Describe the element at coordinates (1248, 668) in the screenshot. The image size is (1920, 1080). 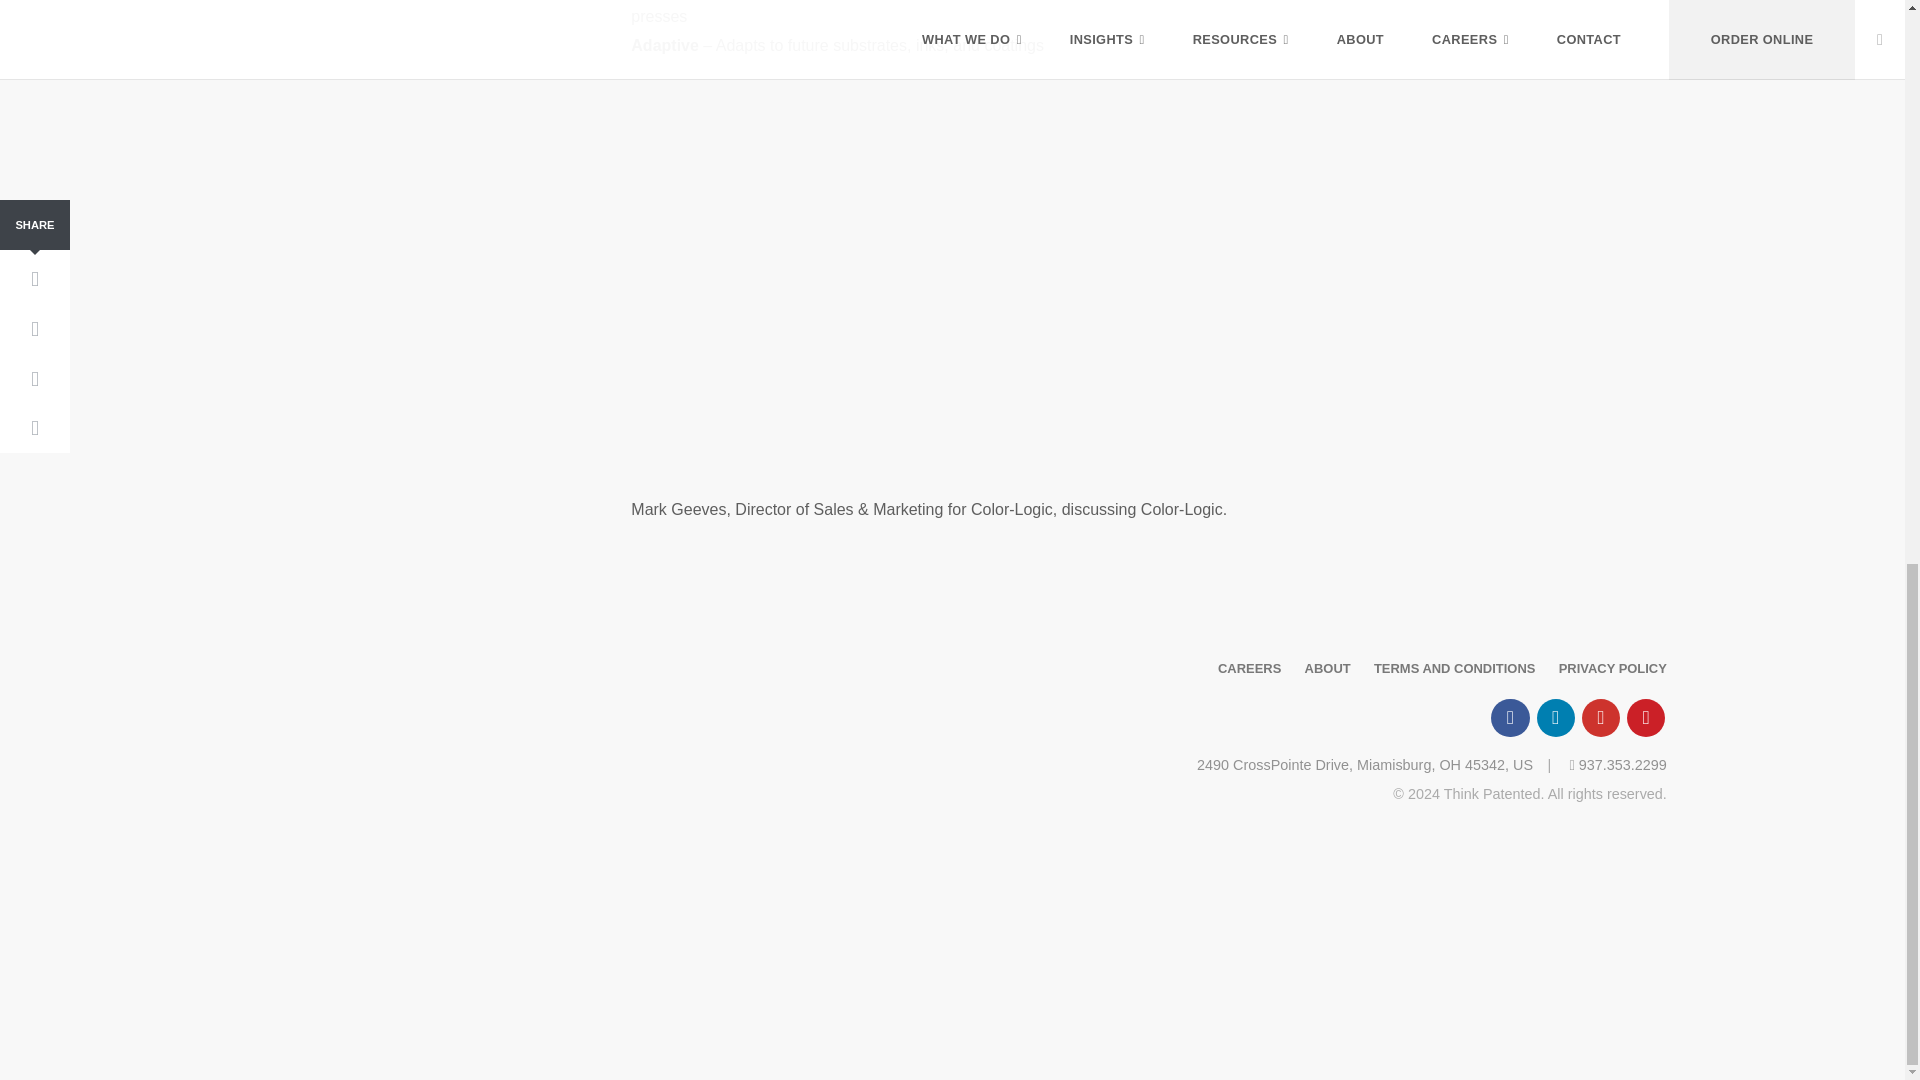
I see `CAREERS` at that location.